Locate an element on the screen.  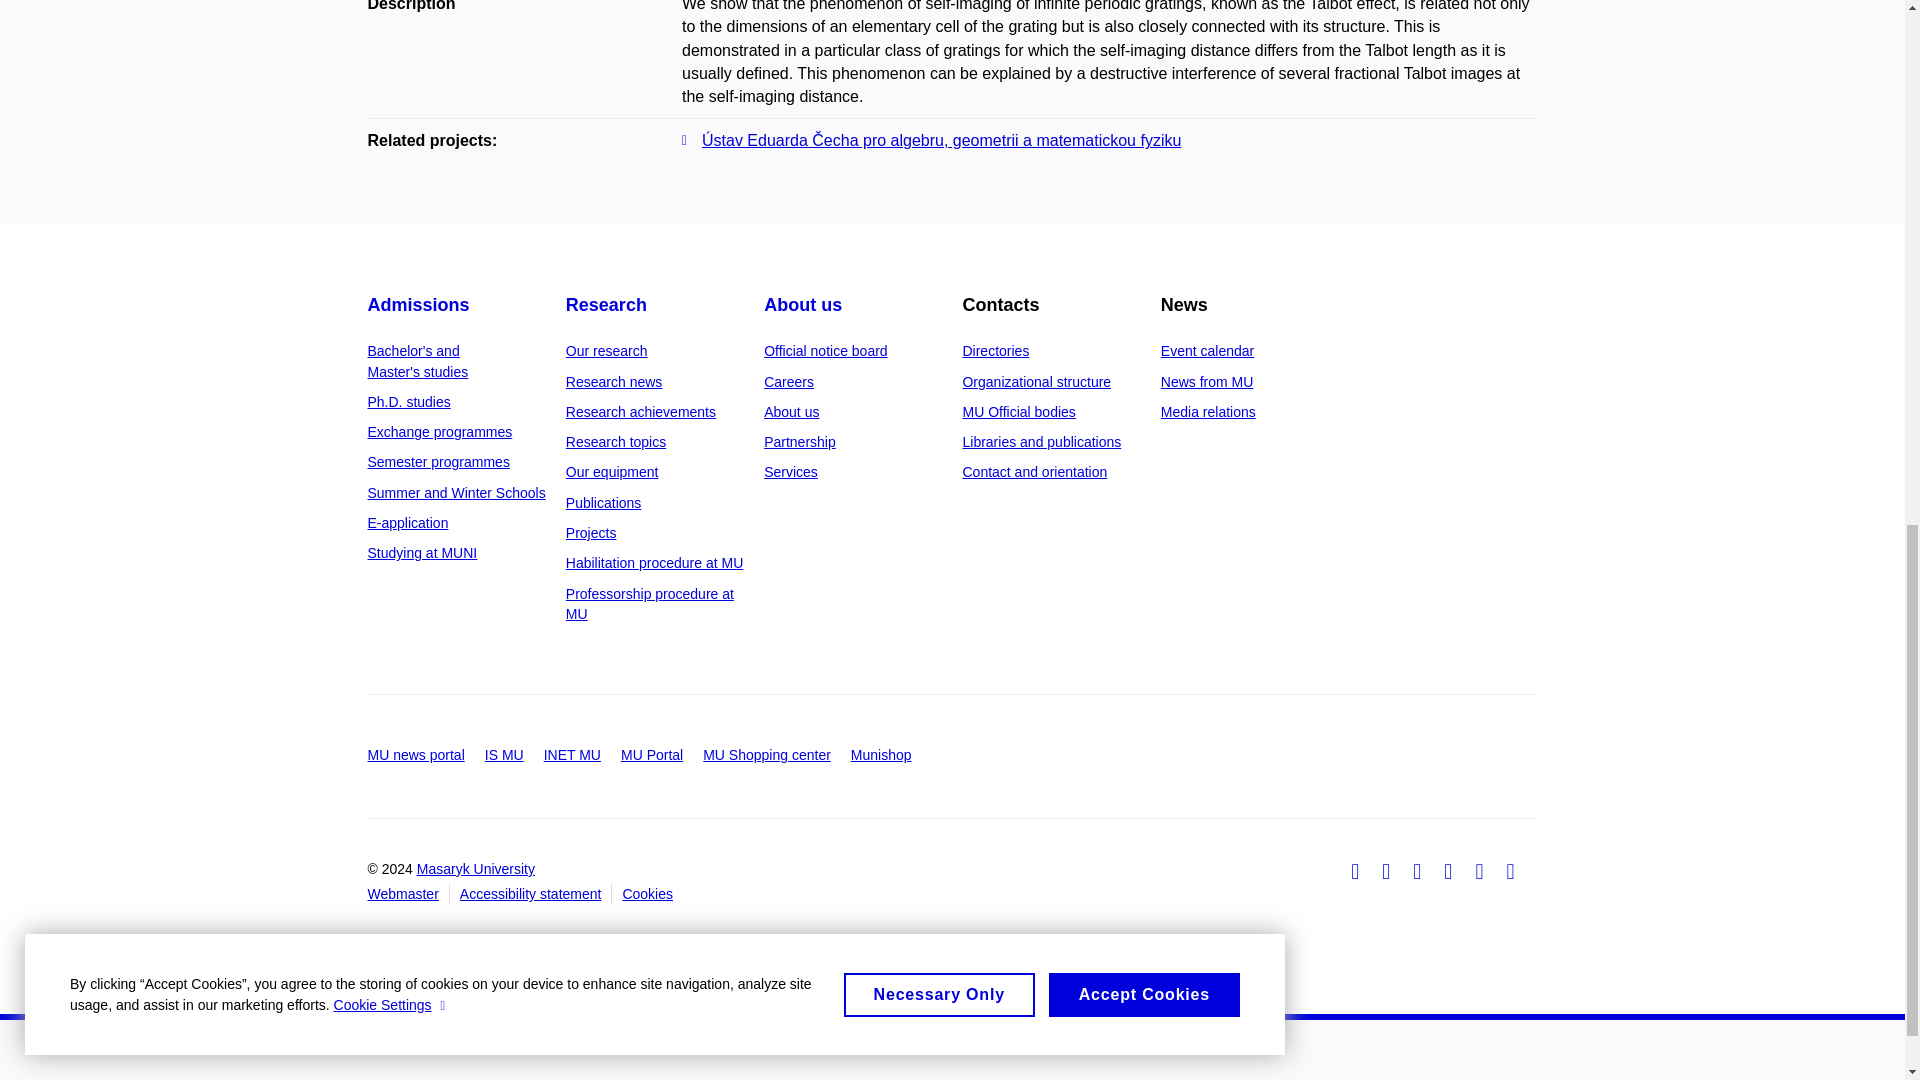
Semester programmes is located at coordinates (439, 461).